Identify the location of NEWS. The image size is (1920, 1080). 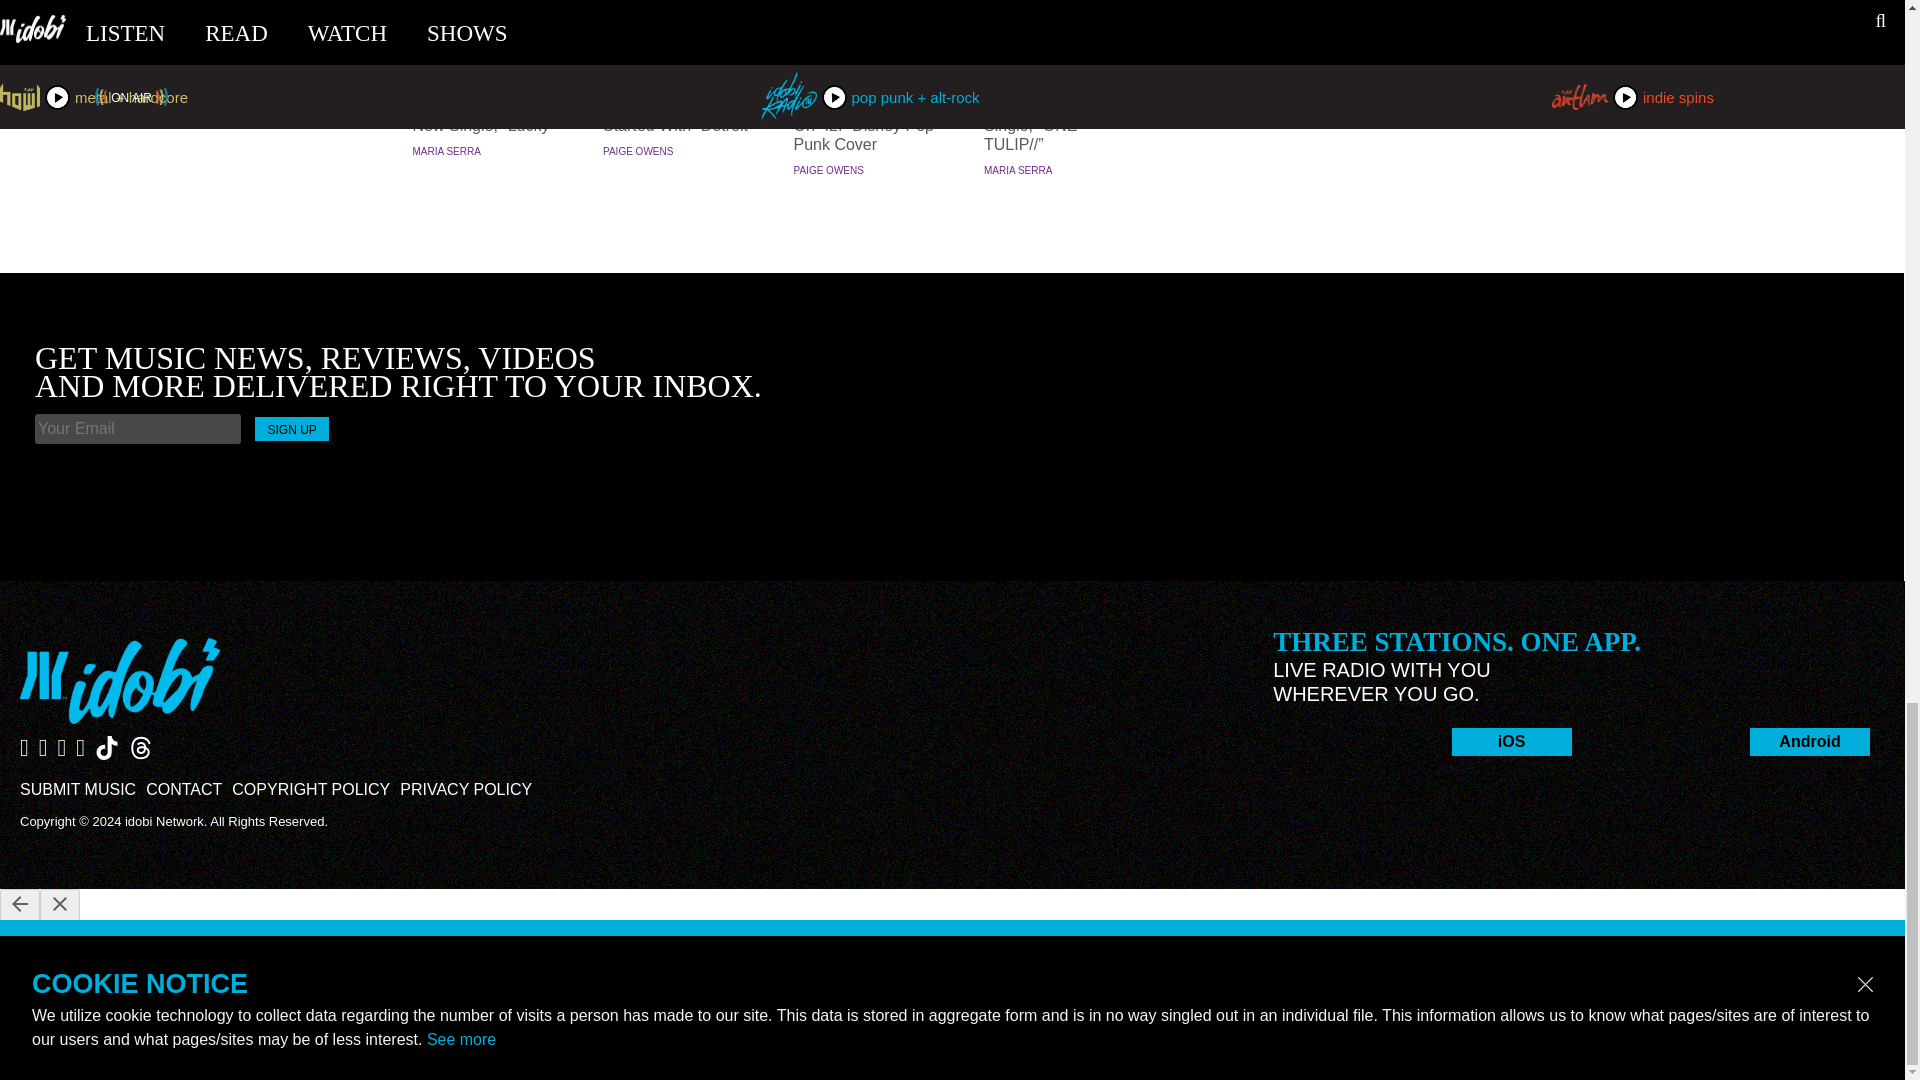
(488, 66).